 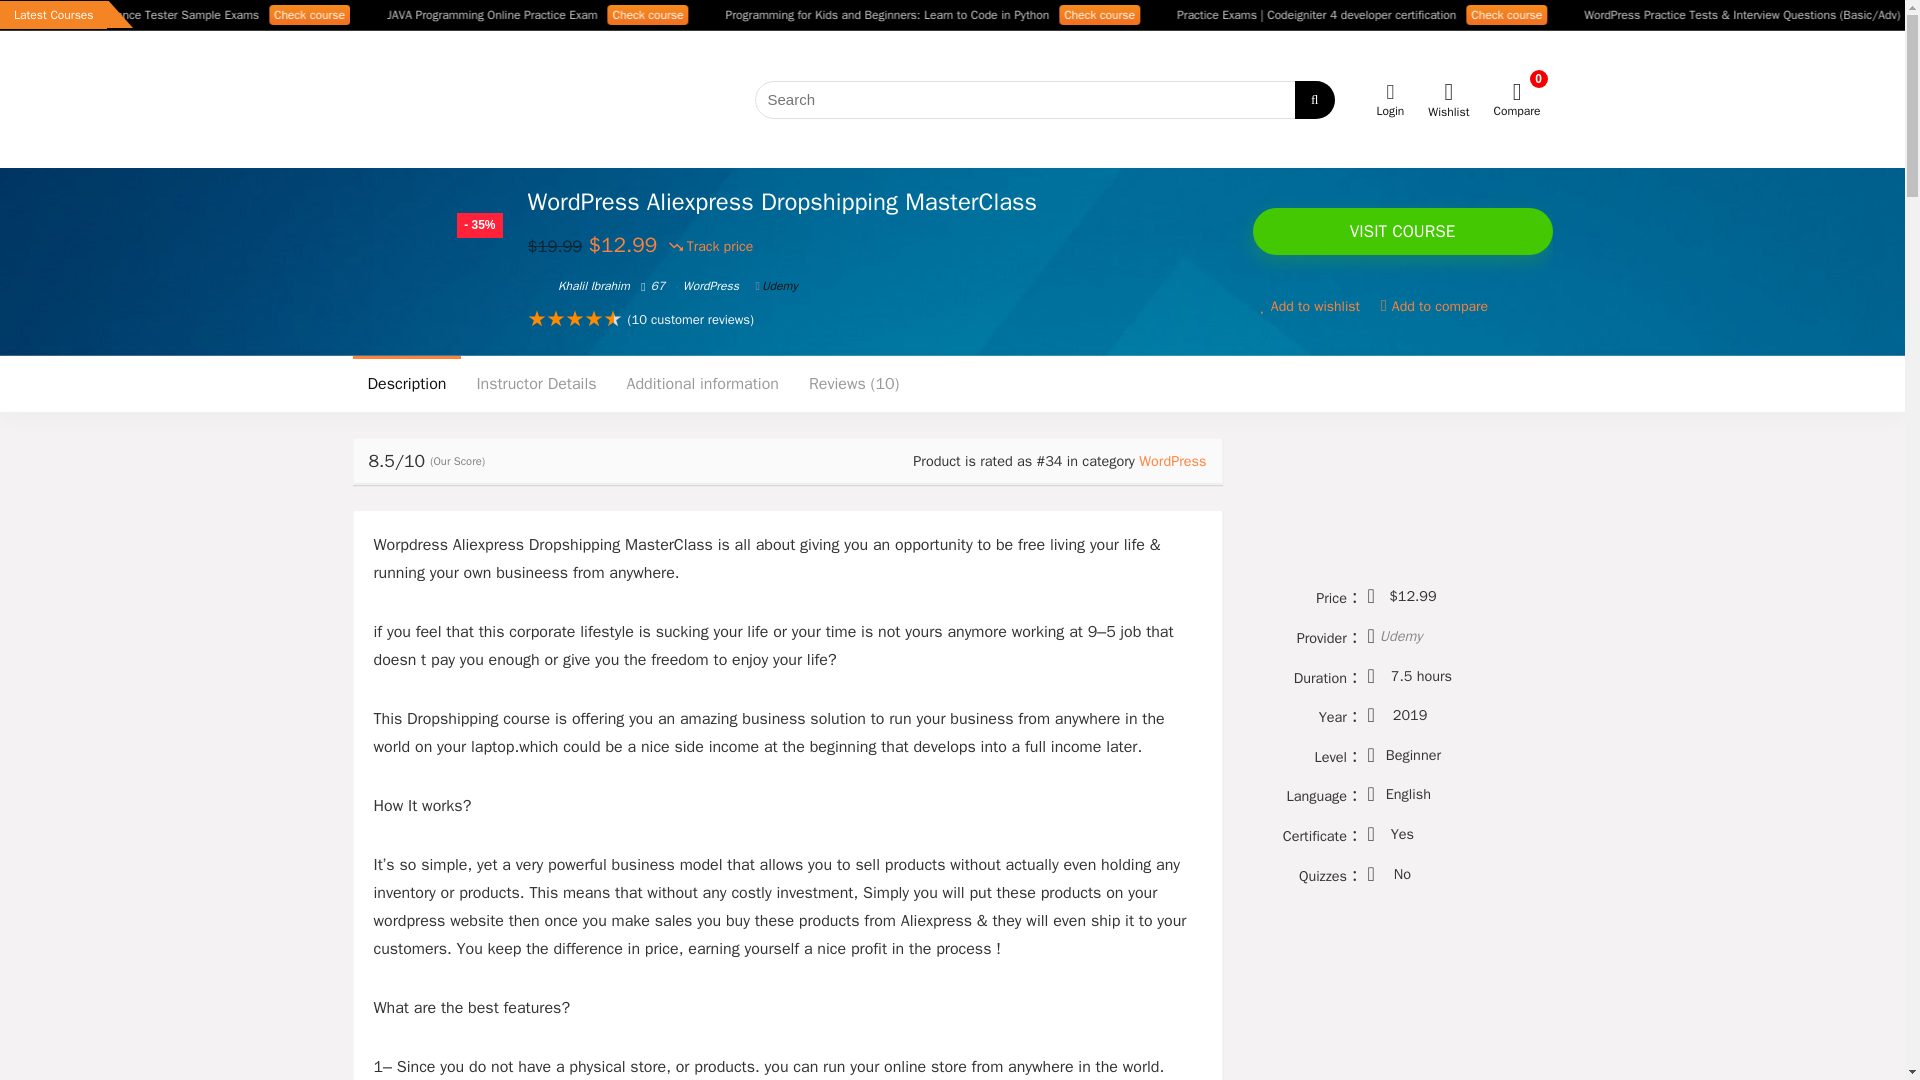 What do you see at coordinates (703, 384) in the screenshot?
I see `Additional information` at bounding box center [703, 384].